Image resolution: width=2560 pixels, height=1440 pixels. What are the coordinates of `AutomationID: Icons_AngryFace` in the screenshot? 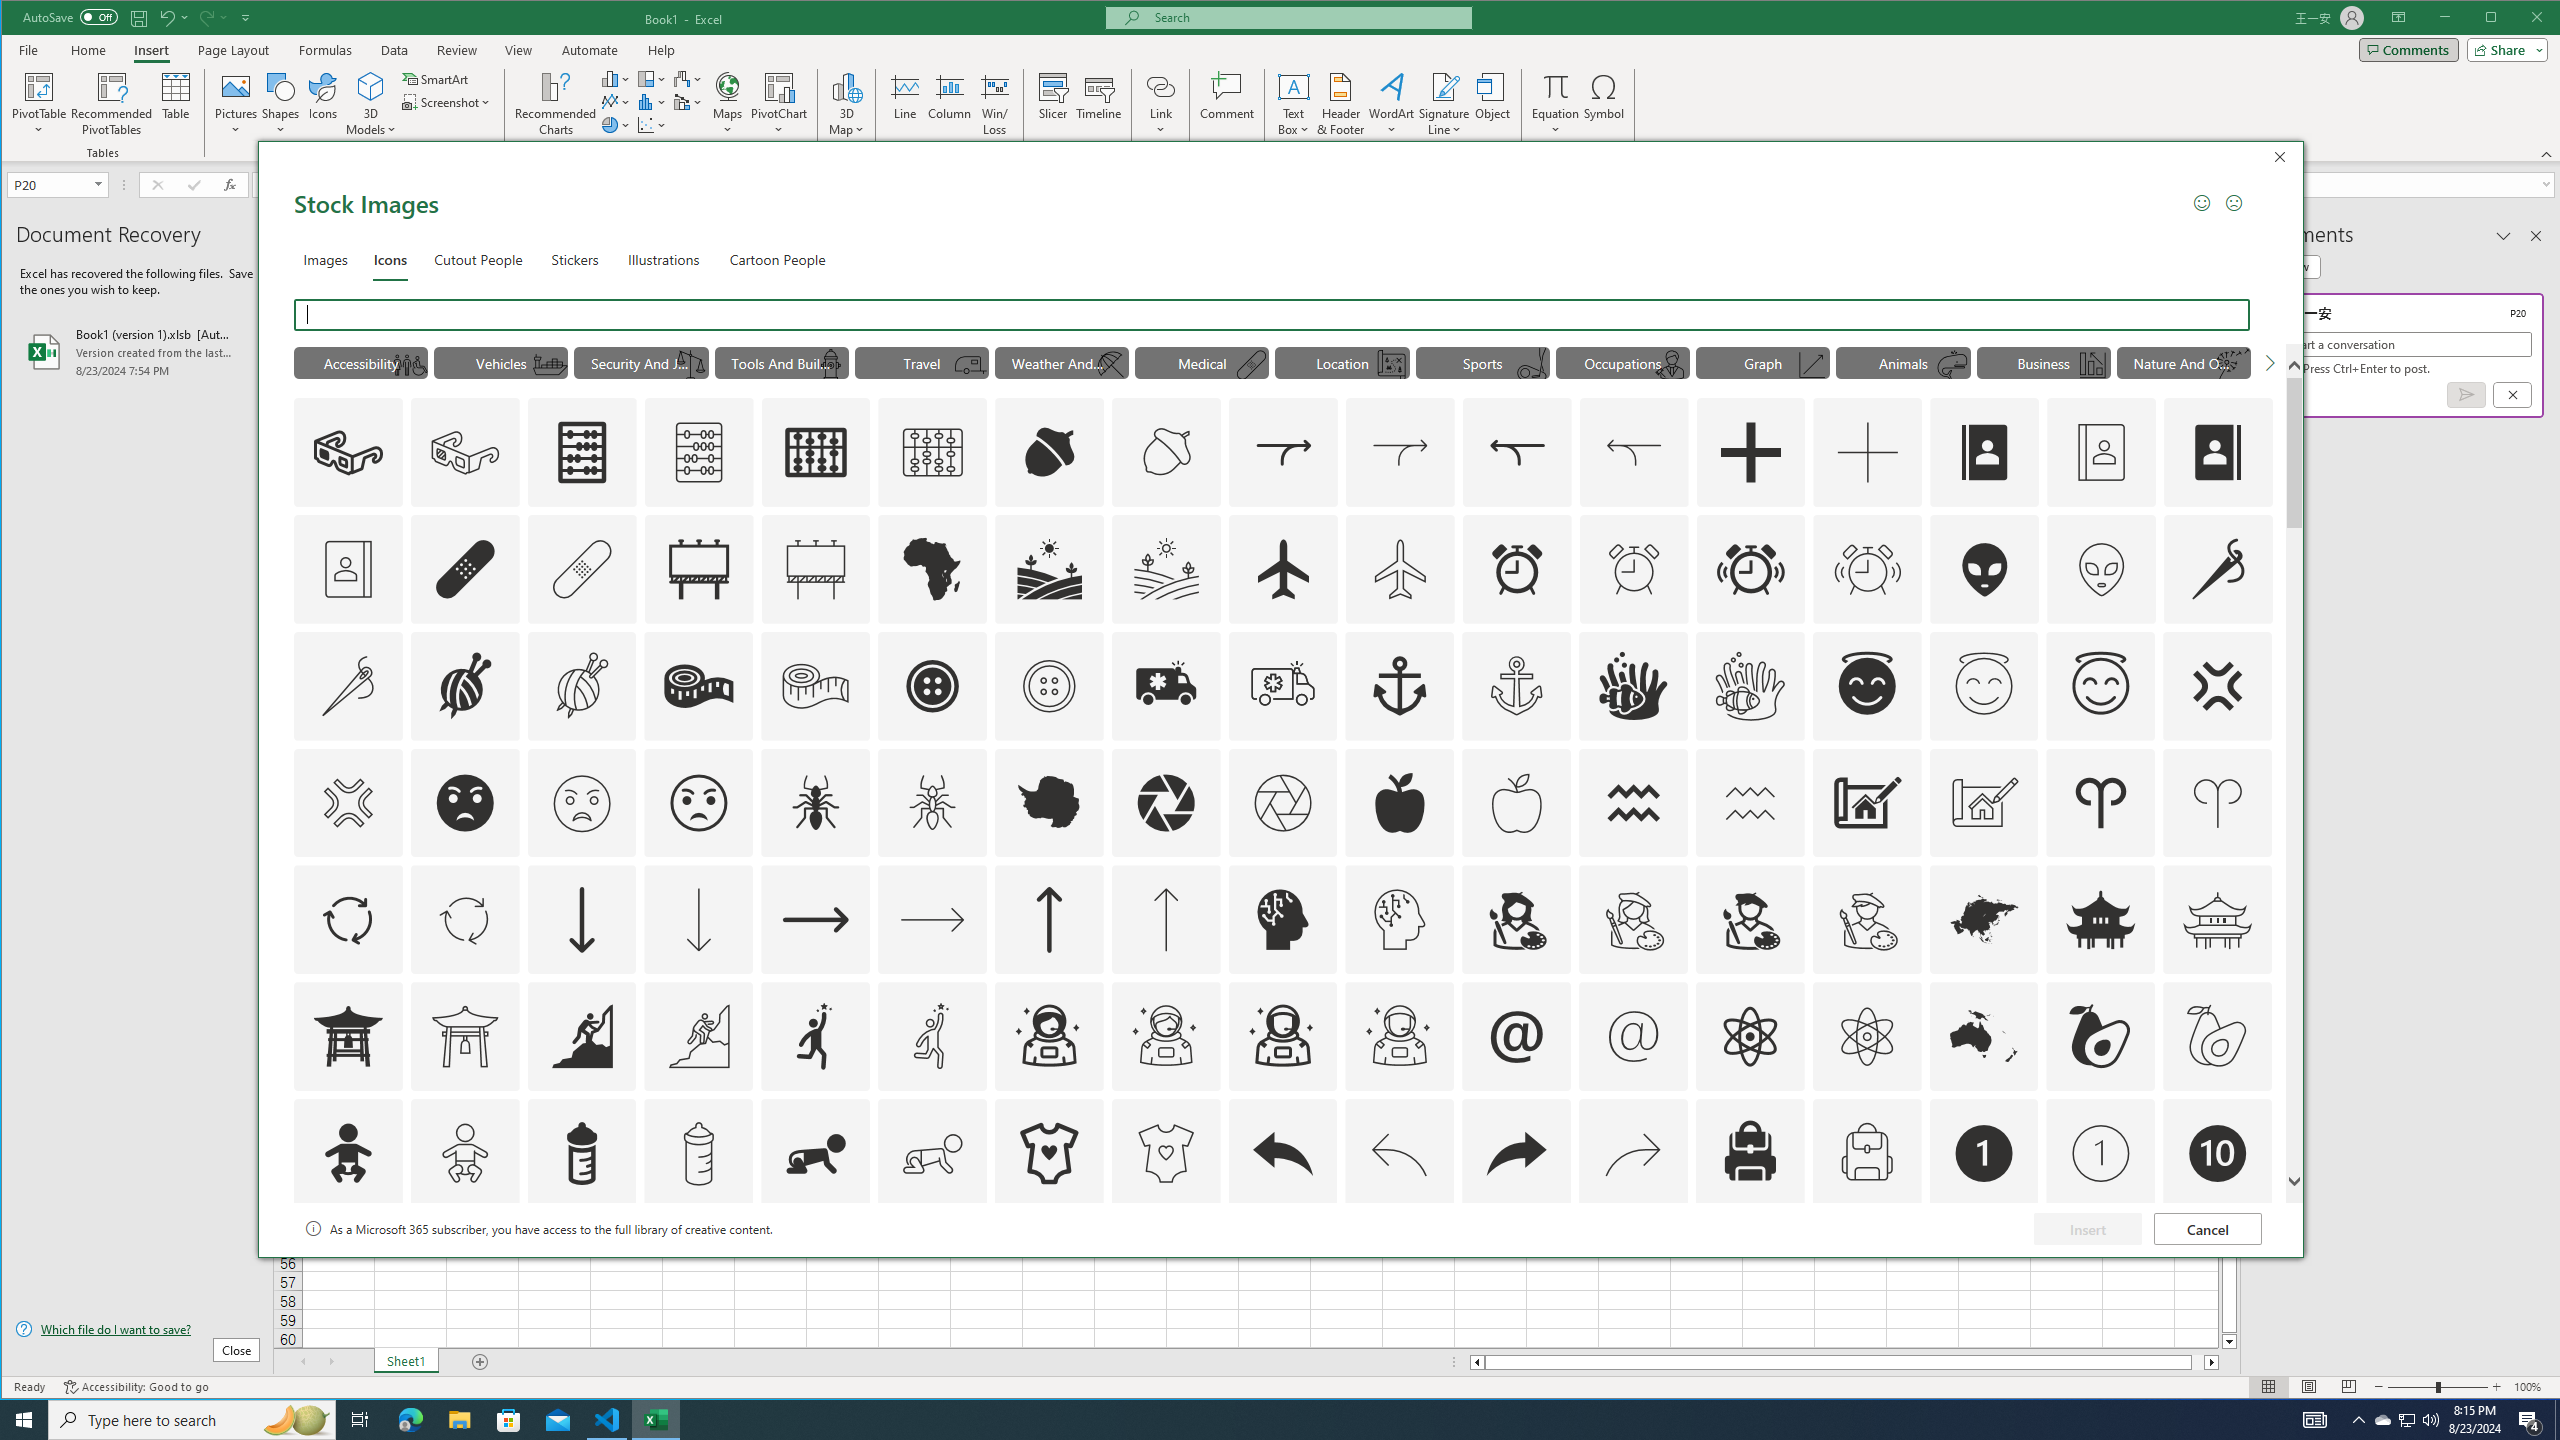 It's located at (466, 803).